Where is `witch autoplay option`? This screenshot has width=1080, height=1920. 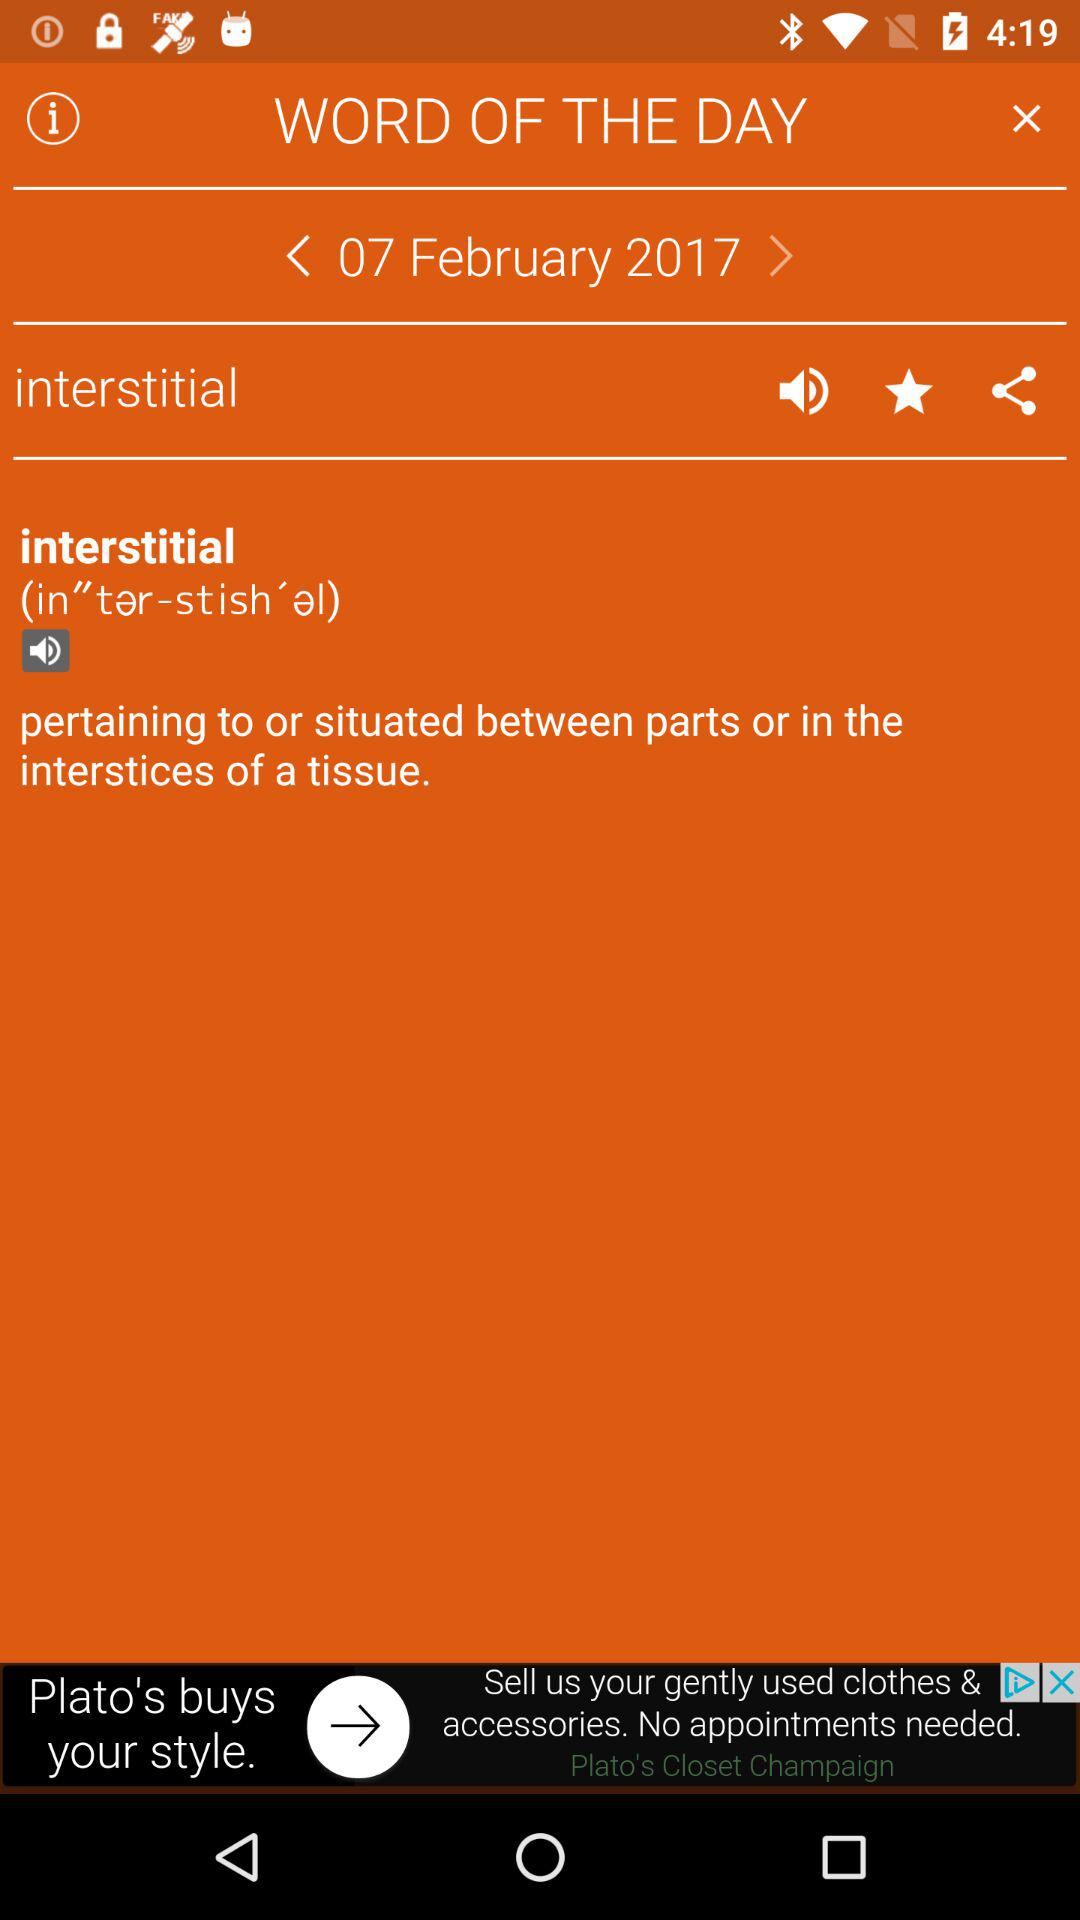 witch autoplay option is located at coordinates (804, 390).